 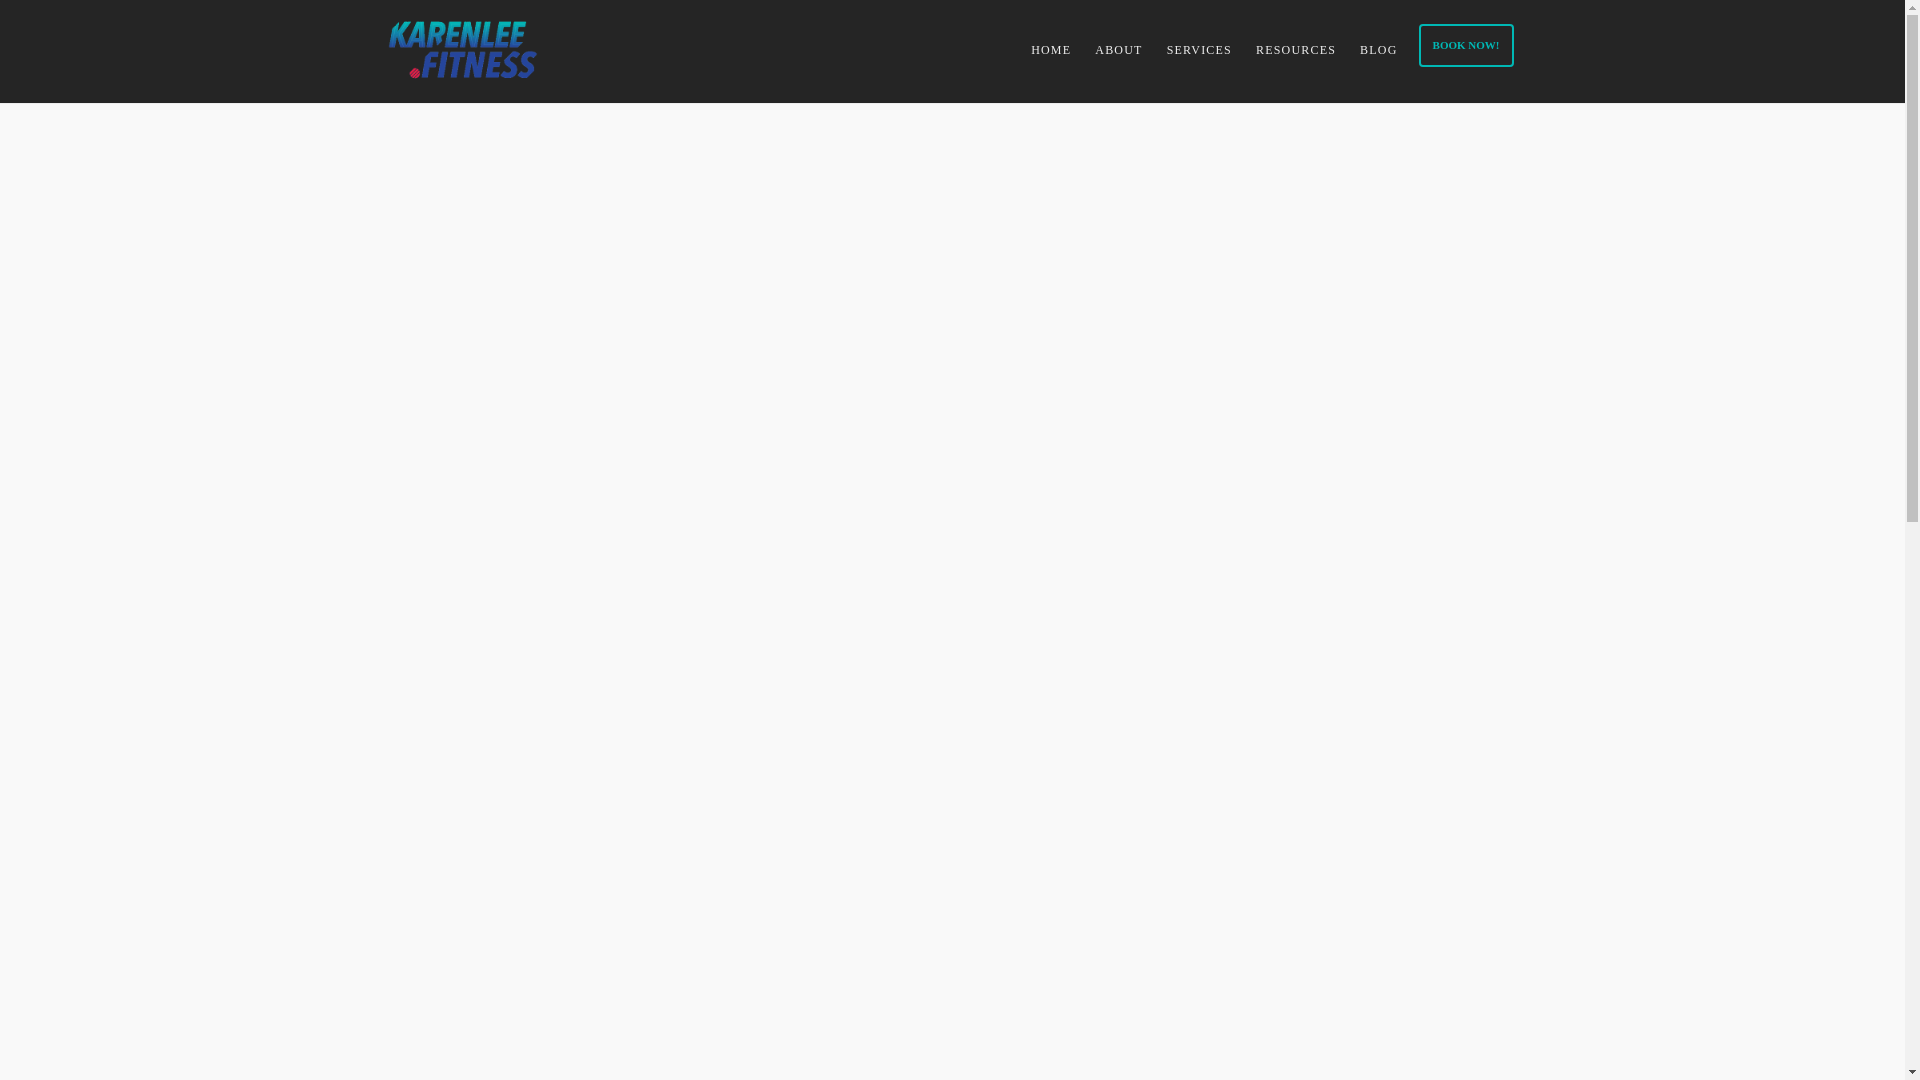 What do you see at coordinates (1296, 51) in the screenshot?
I see `Resources` at bounding box center [1296, 51].